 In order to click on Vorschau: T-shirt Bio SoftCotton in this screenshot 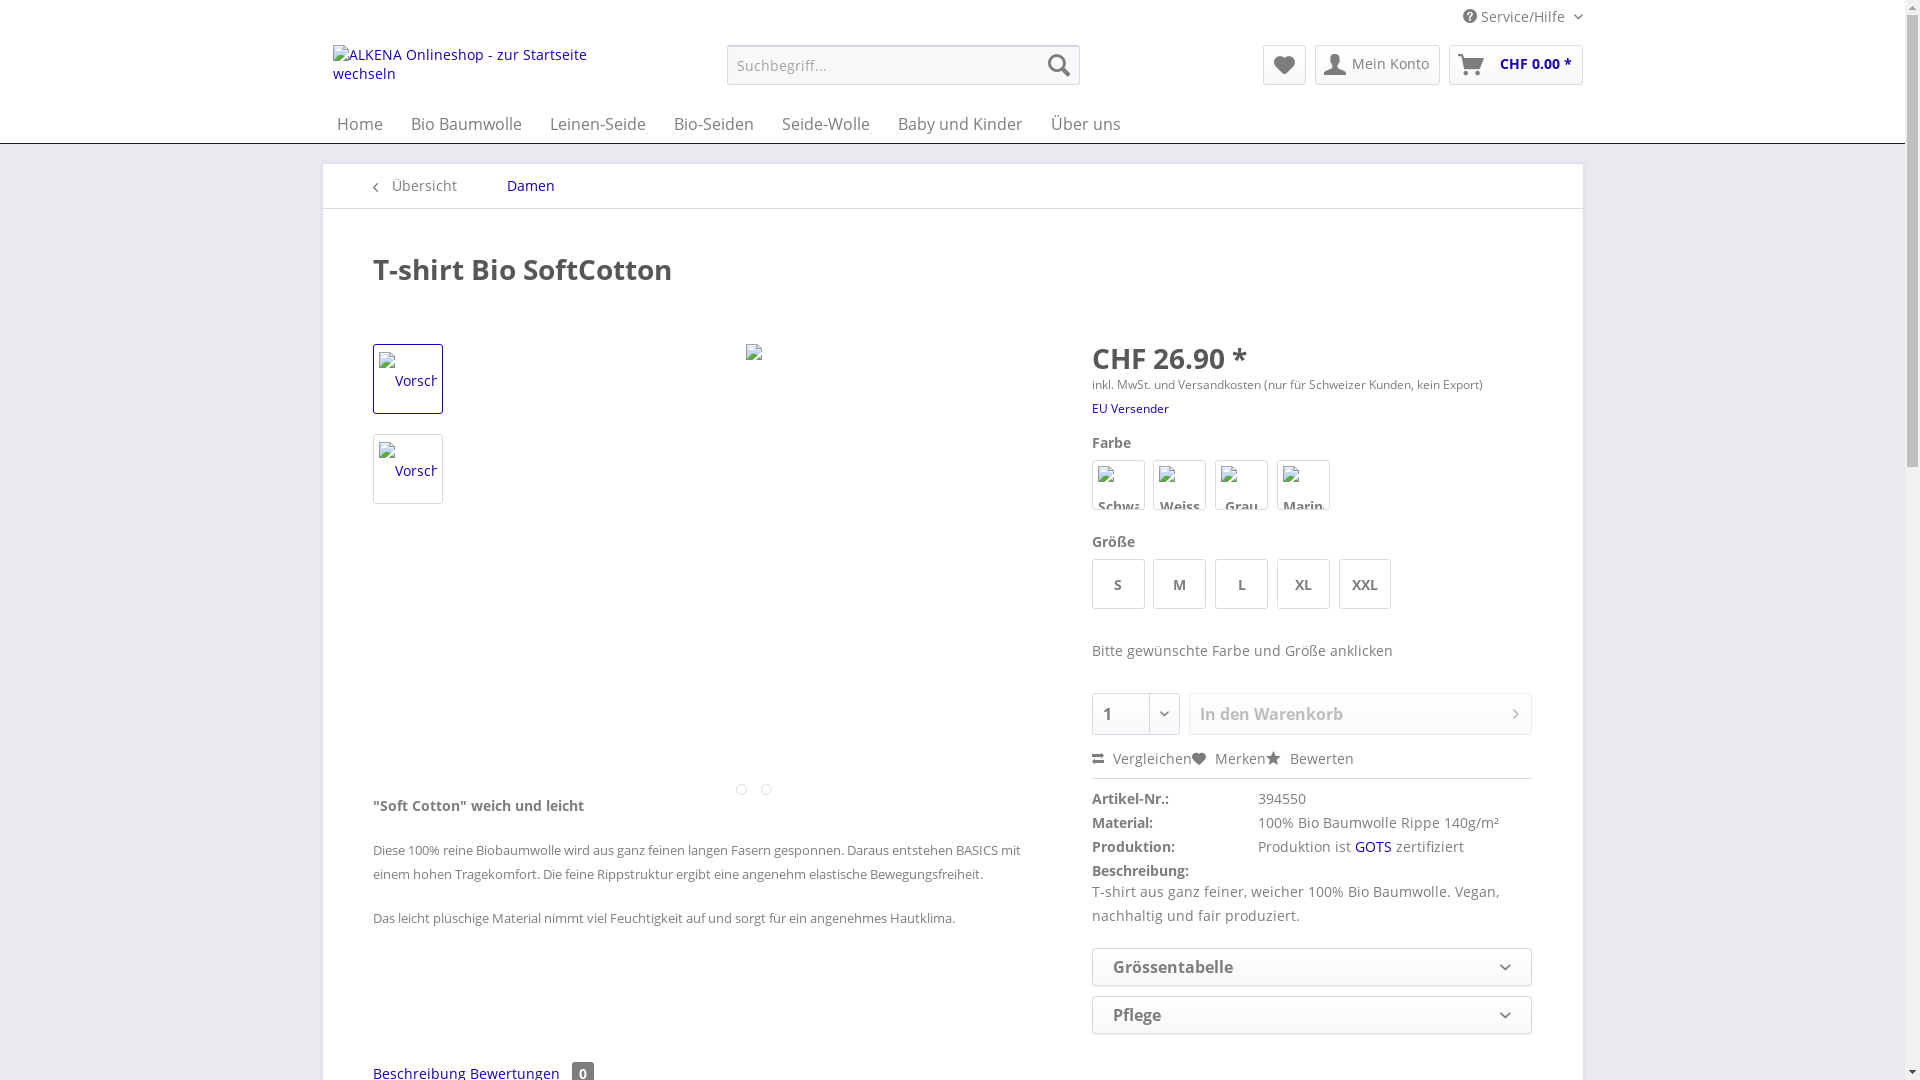, I will do `click(407, 470)`.